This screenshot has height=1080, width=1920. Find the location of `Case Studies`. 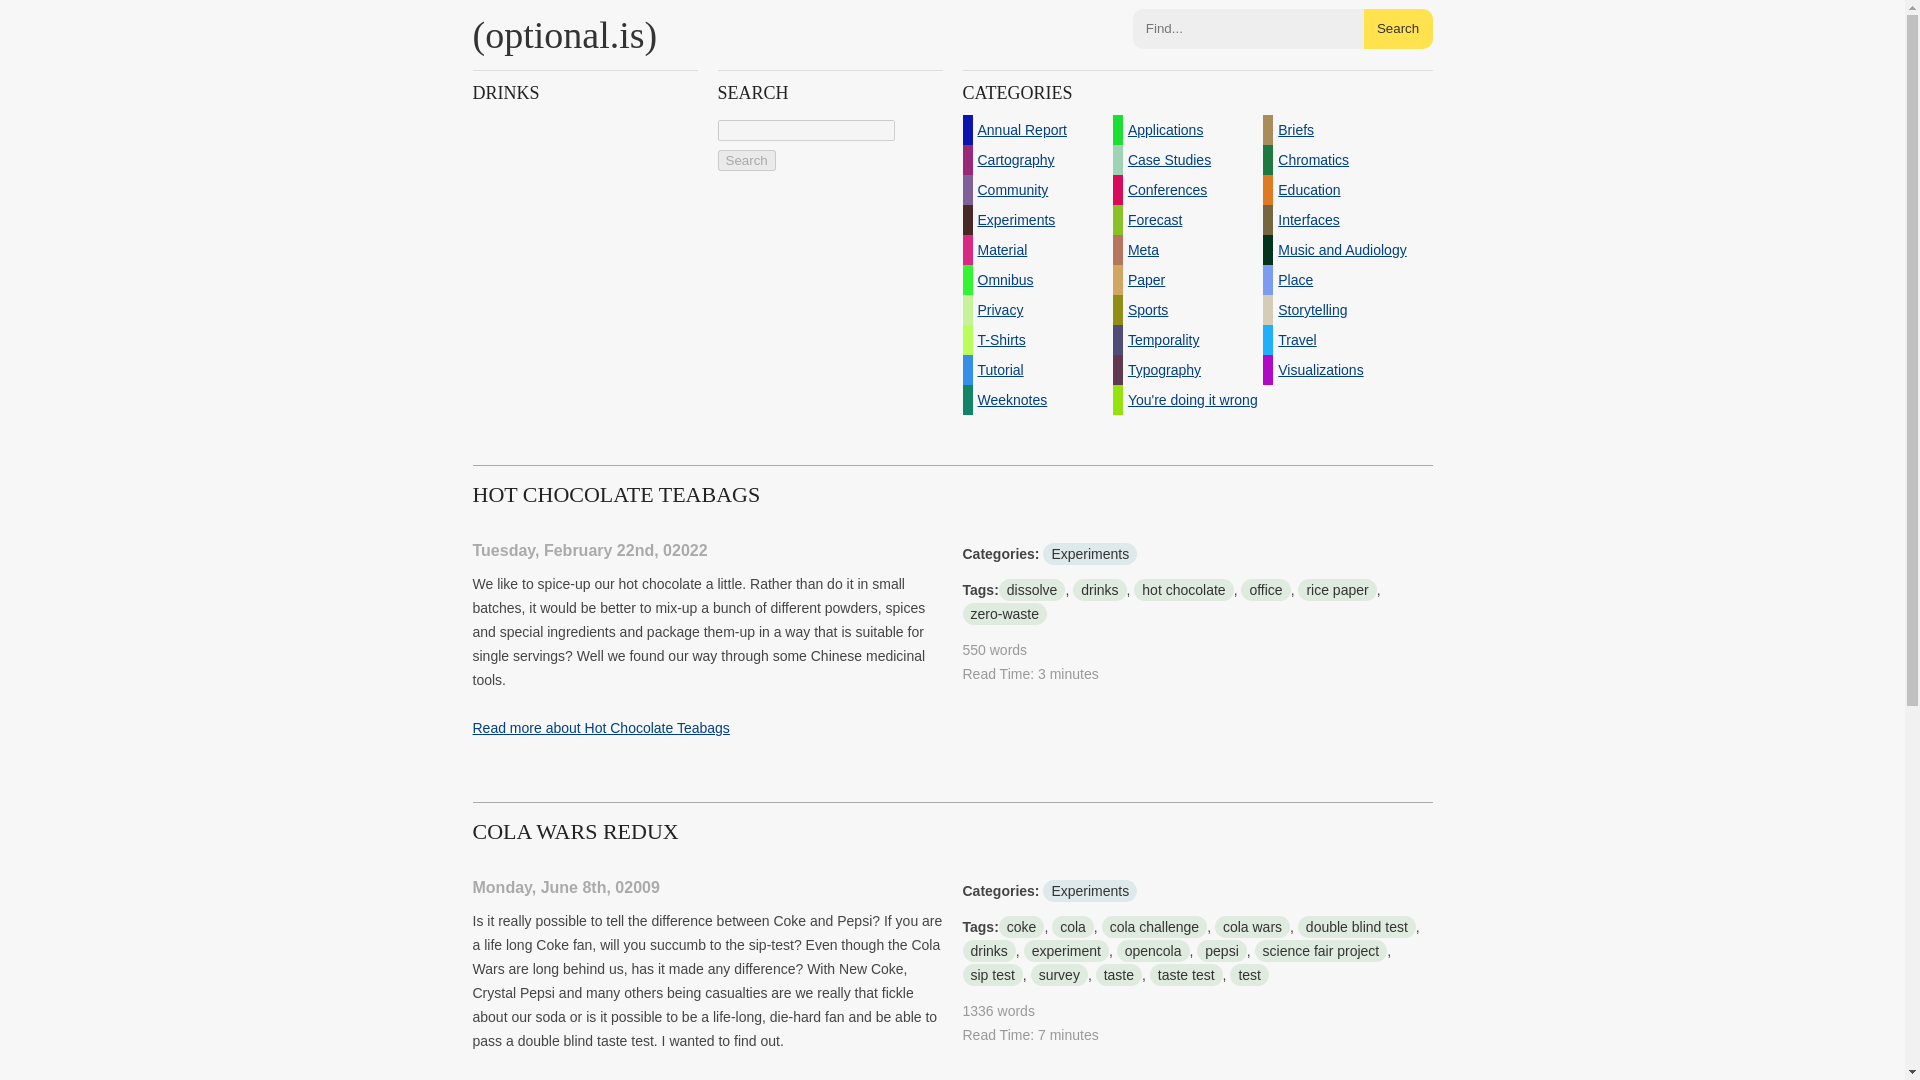

Case Studies is located at coordinates (1188, 159).